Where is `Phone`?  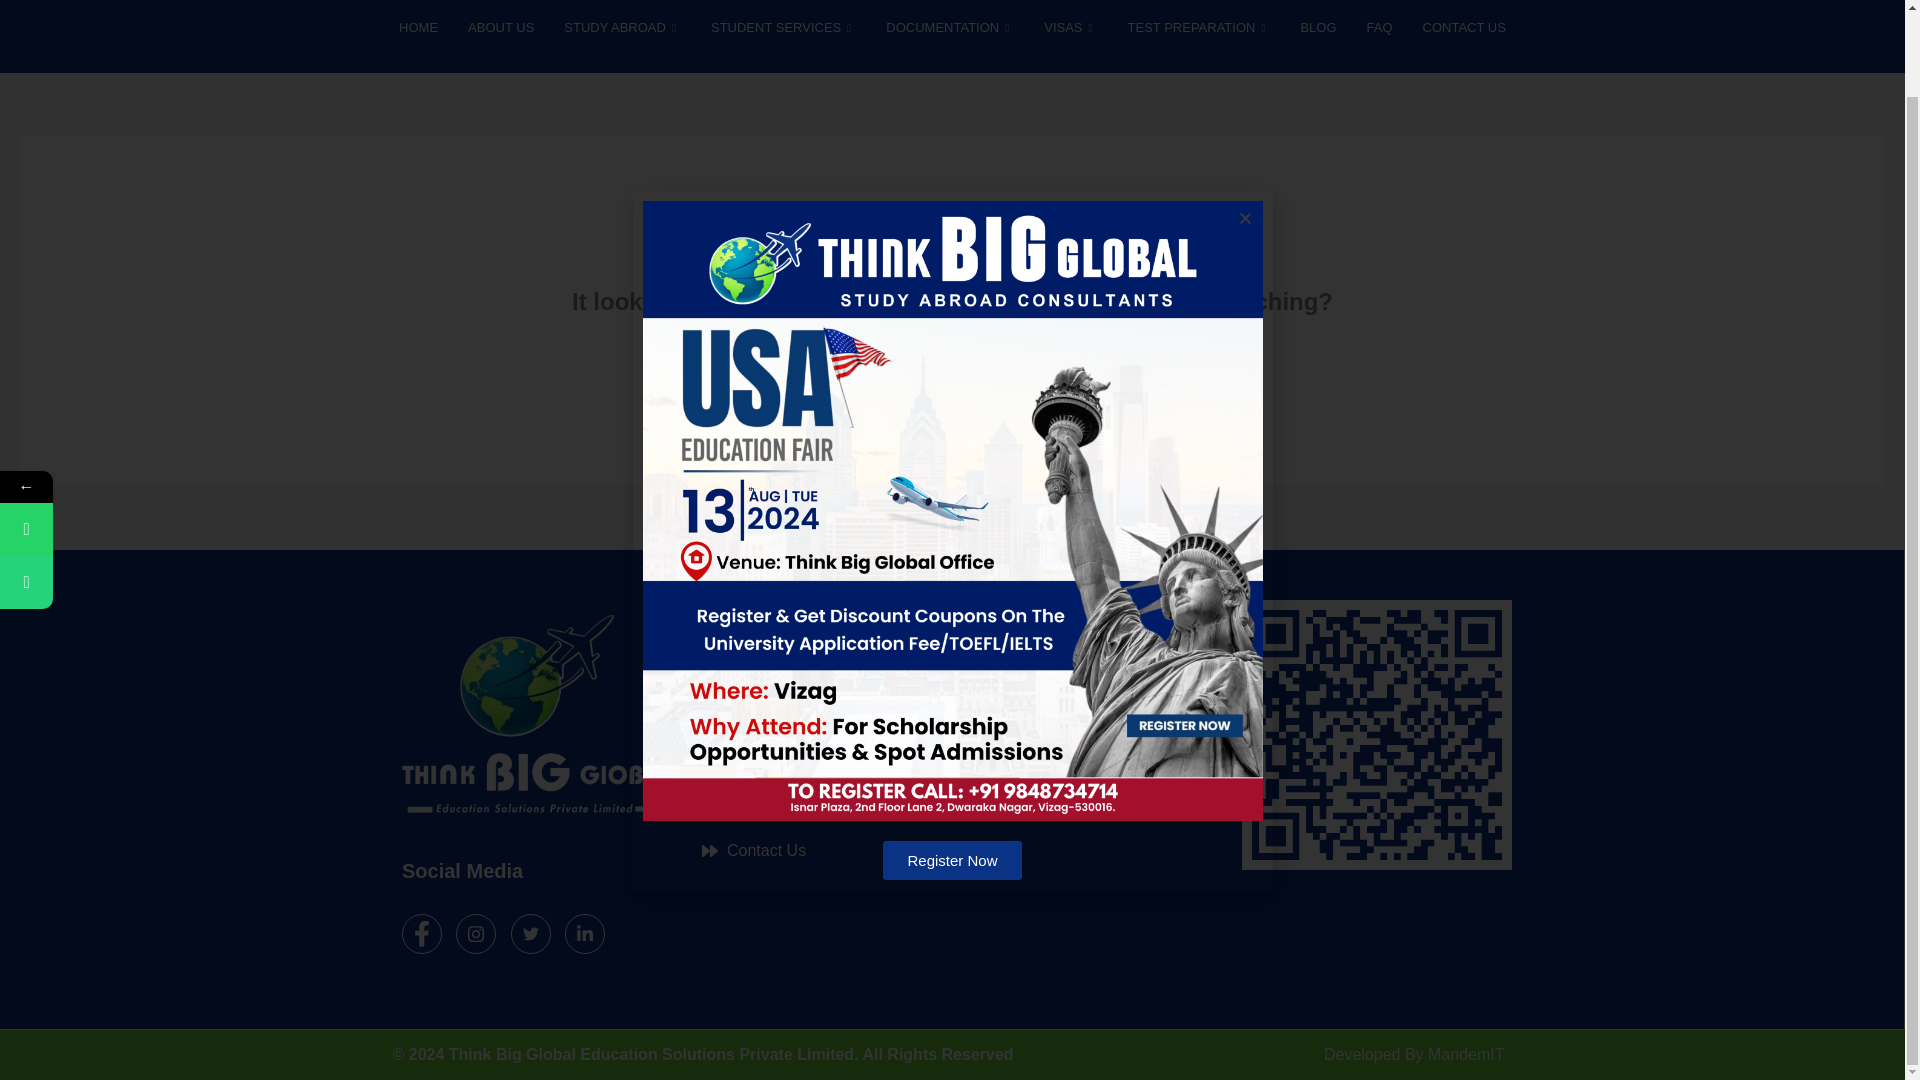
Phone is located at coordinates (26, 490).